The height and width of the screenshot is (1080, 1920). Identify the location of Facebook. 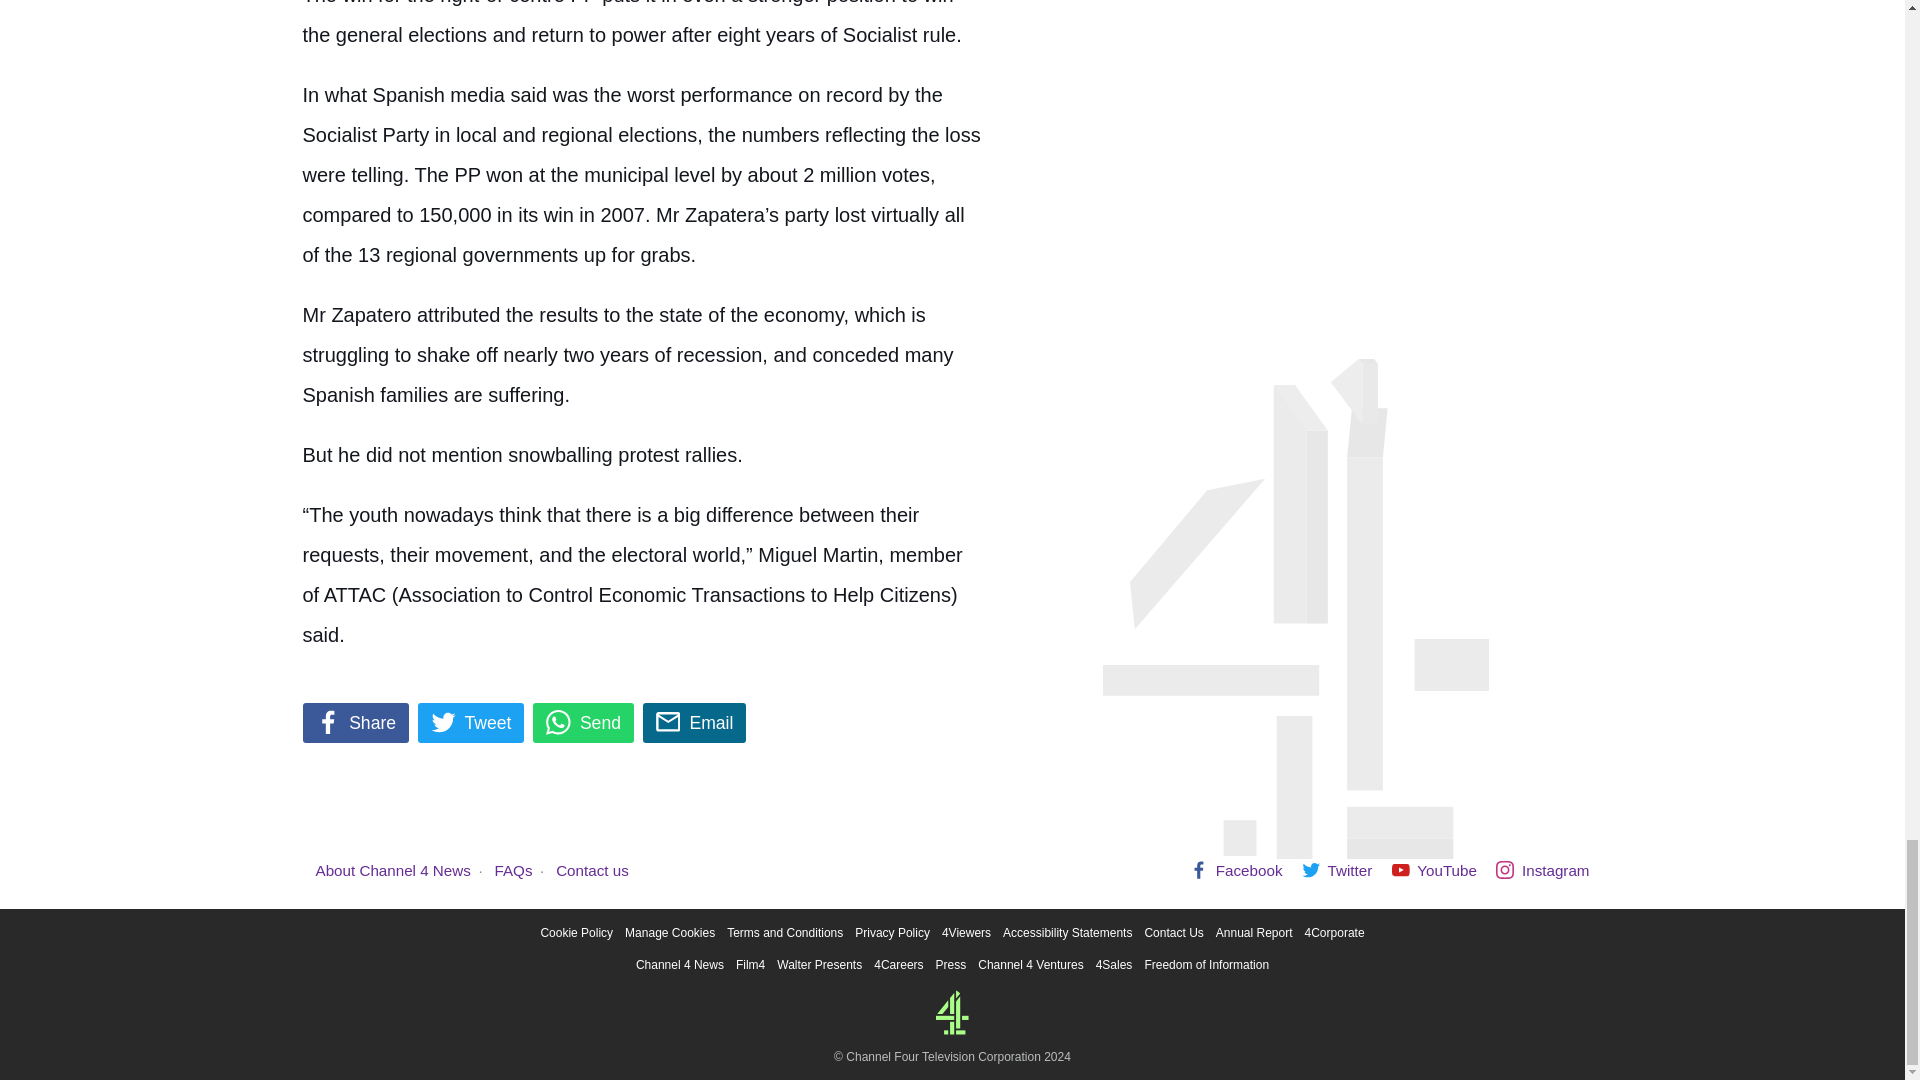
(1236, 870).